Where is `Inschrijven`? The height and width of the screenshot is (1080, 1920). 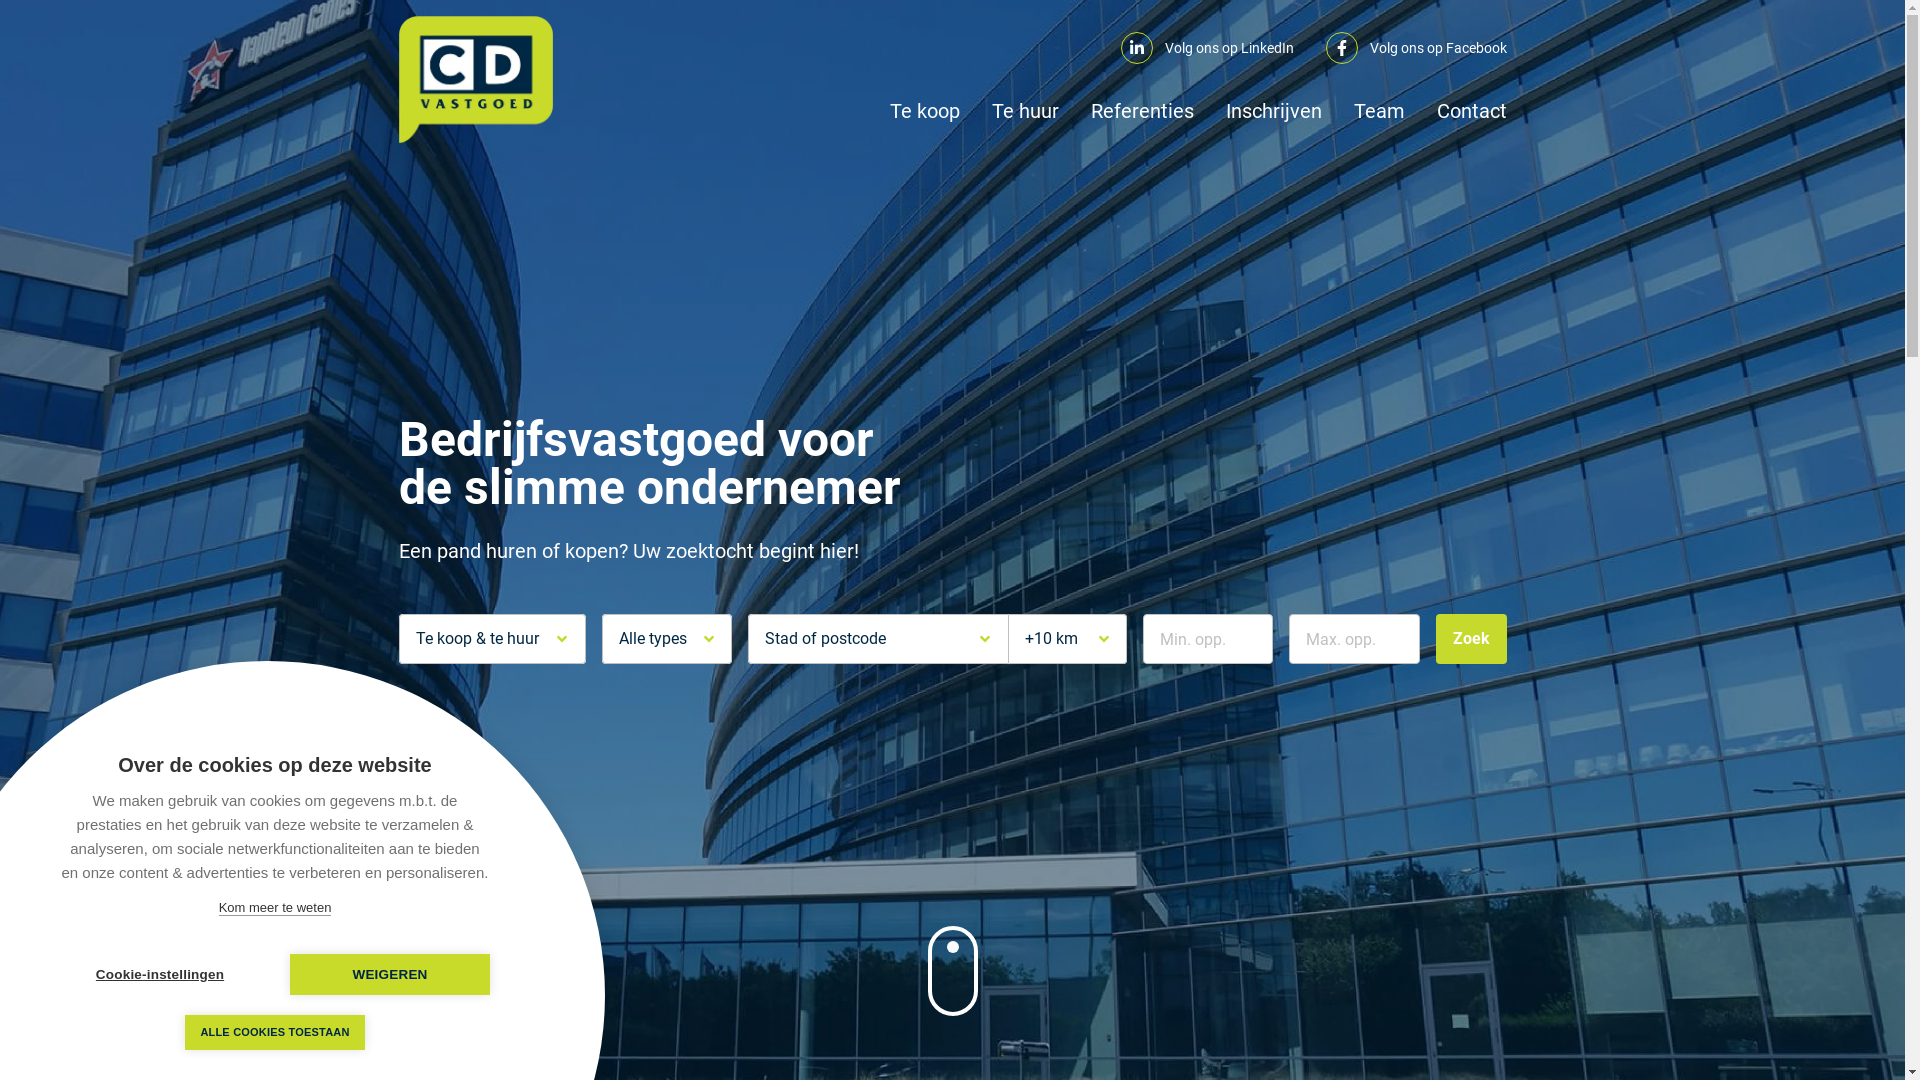 Inschrijven is located at coordinates (1274, 111).